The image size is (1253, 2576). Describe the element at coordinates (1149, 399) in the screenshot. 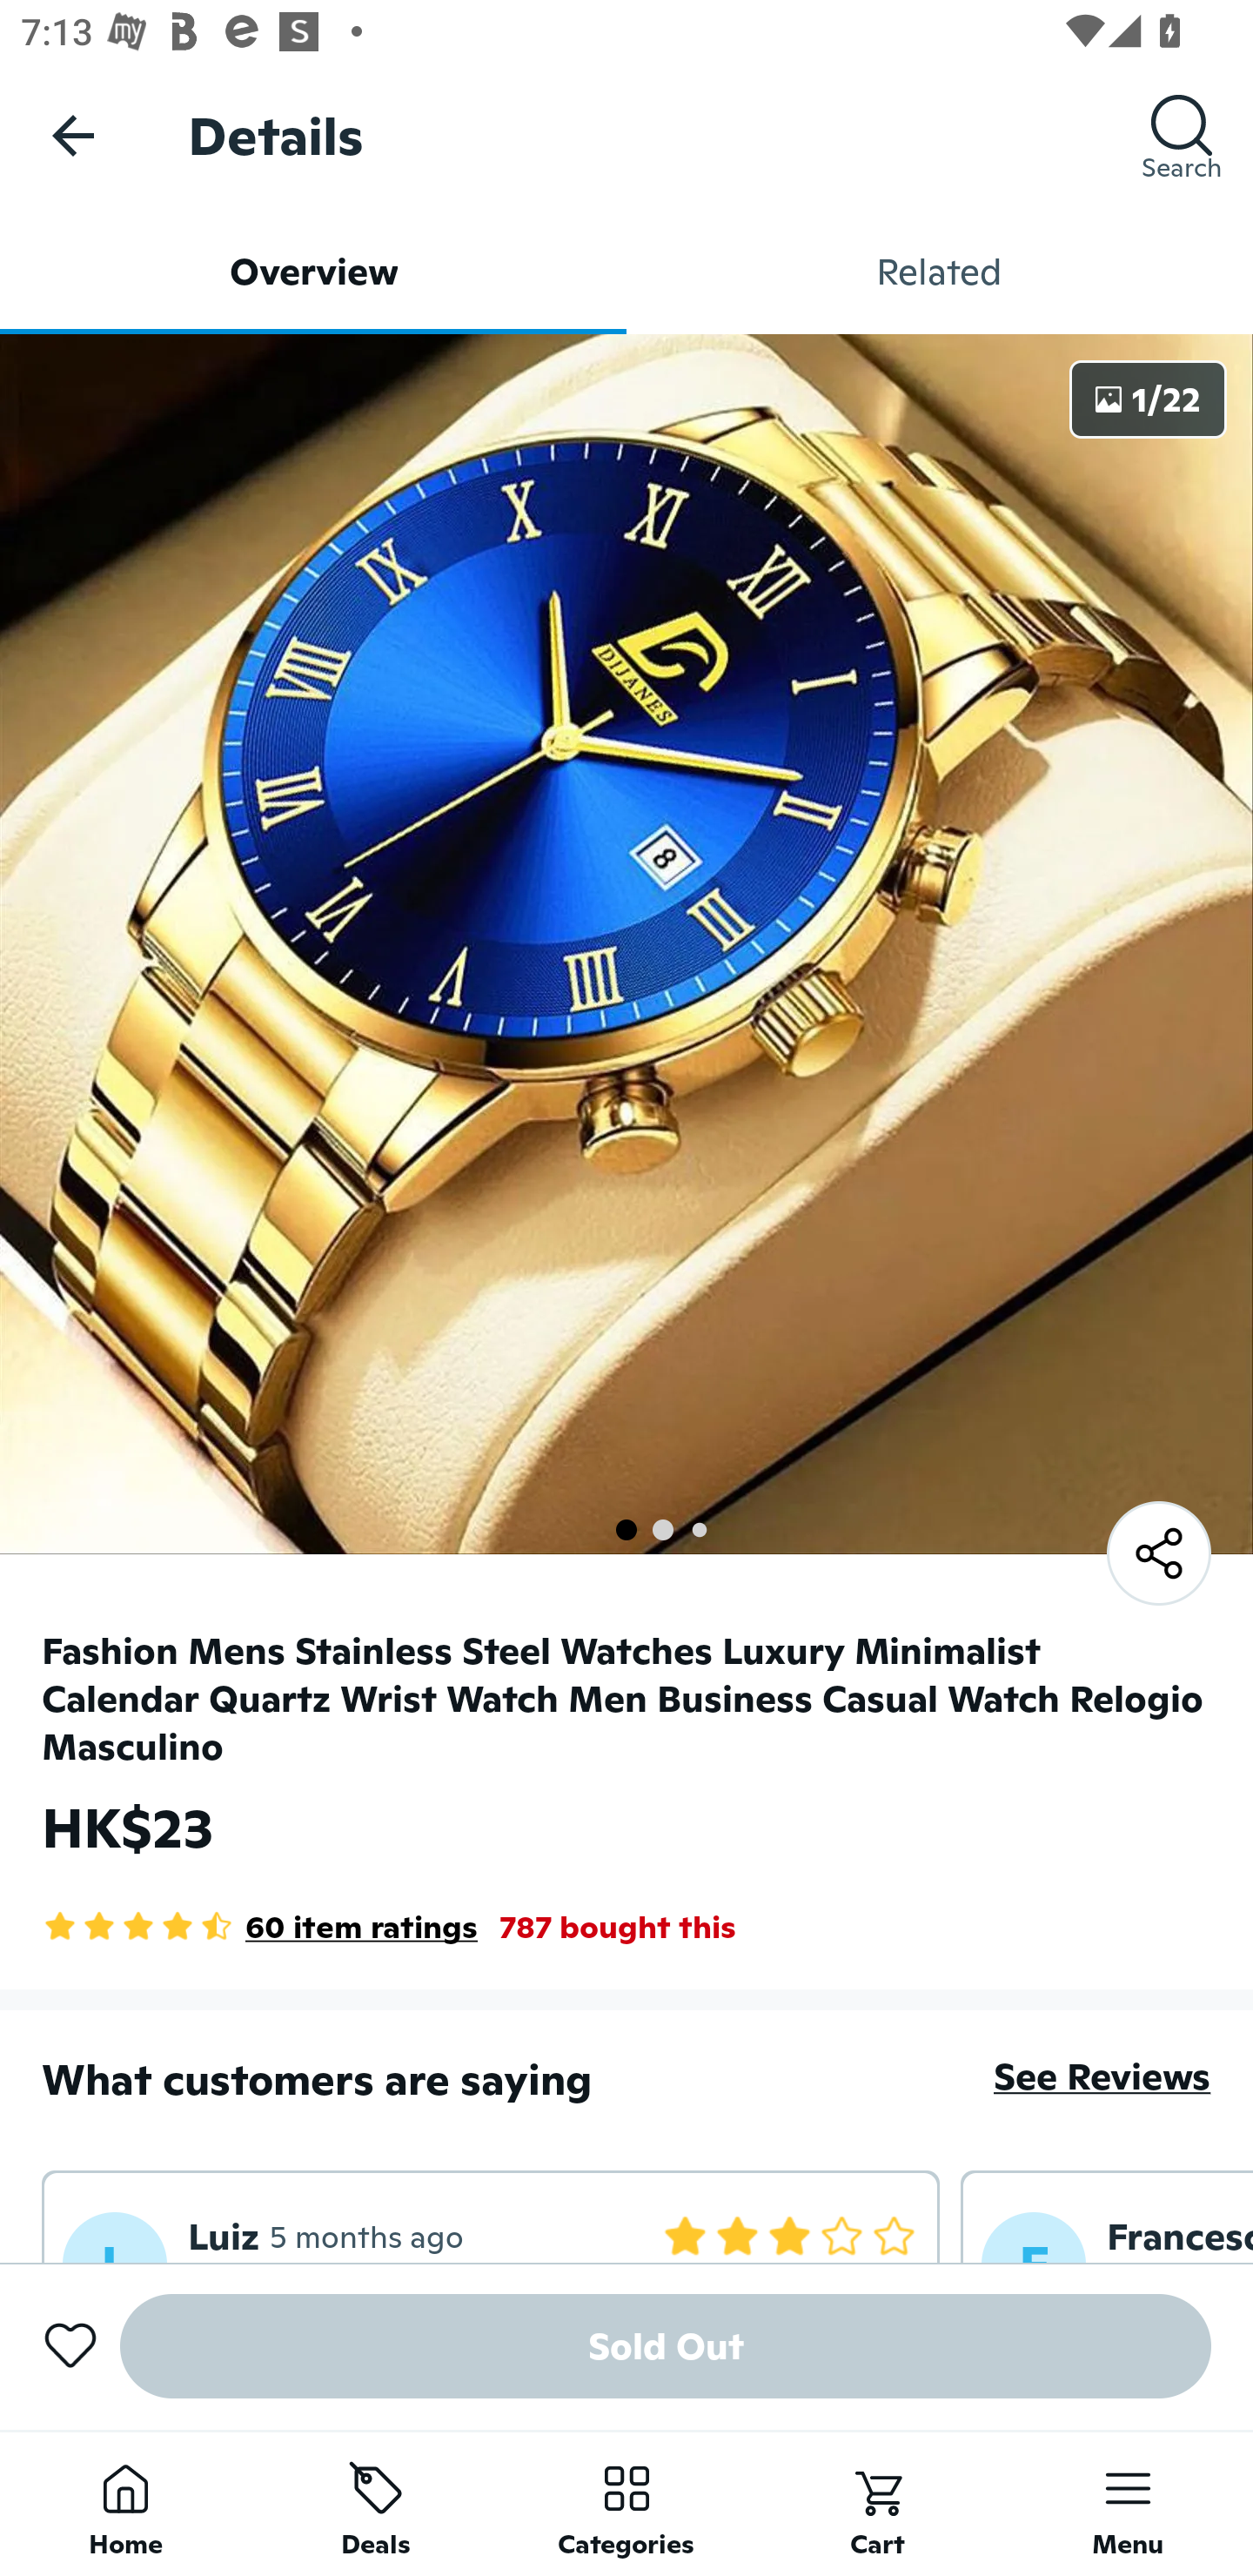

I see `1/22` at that location.